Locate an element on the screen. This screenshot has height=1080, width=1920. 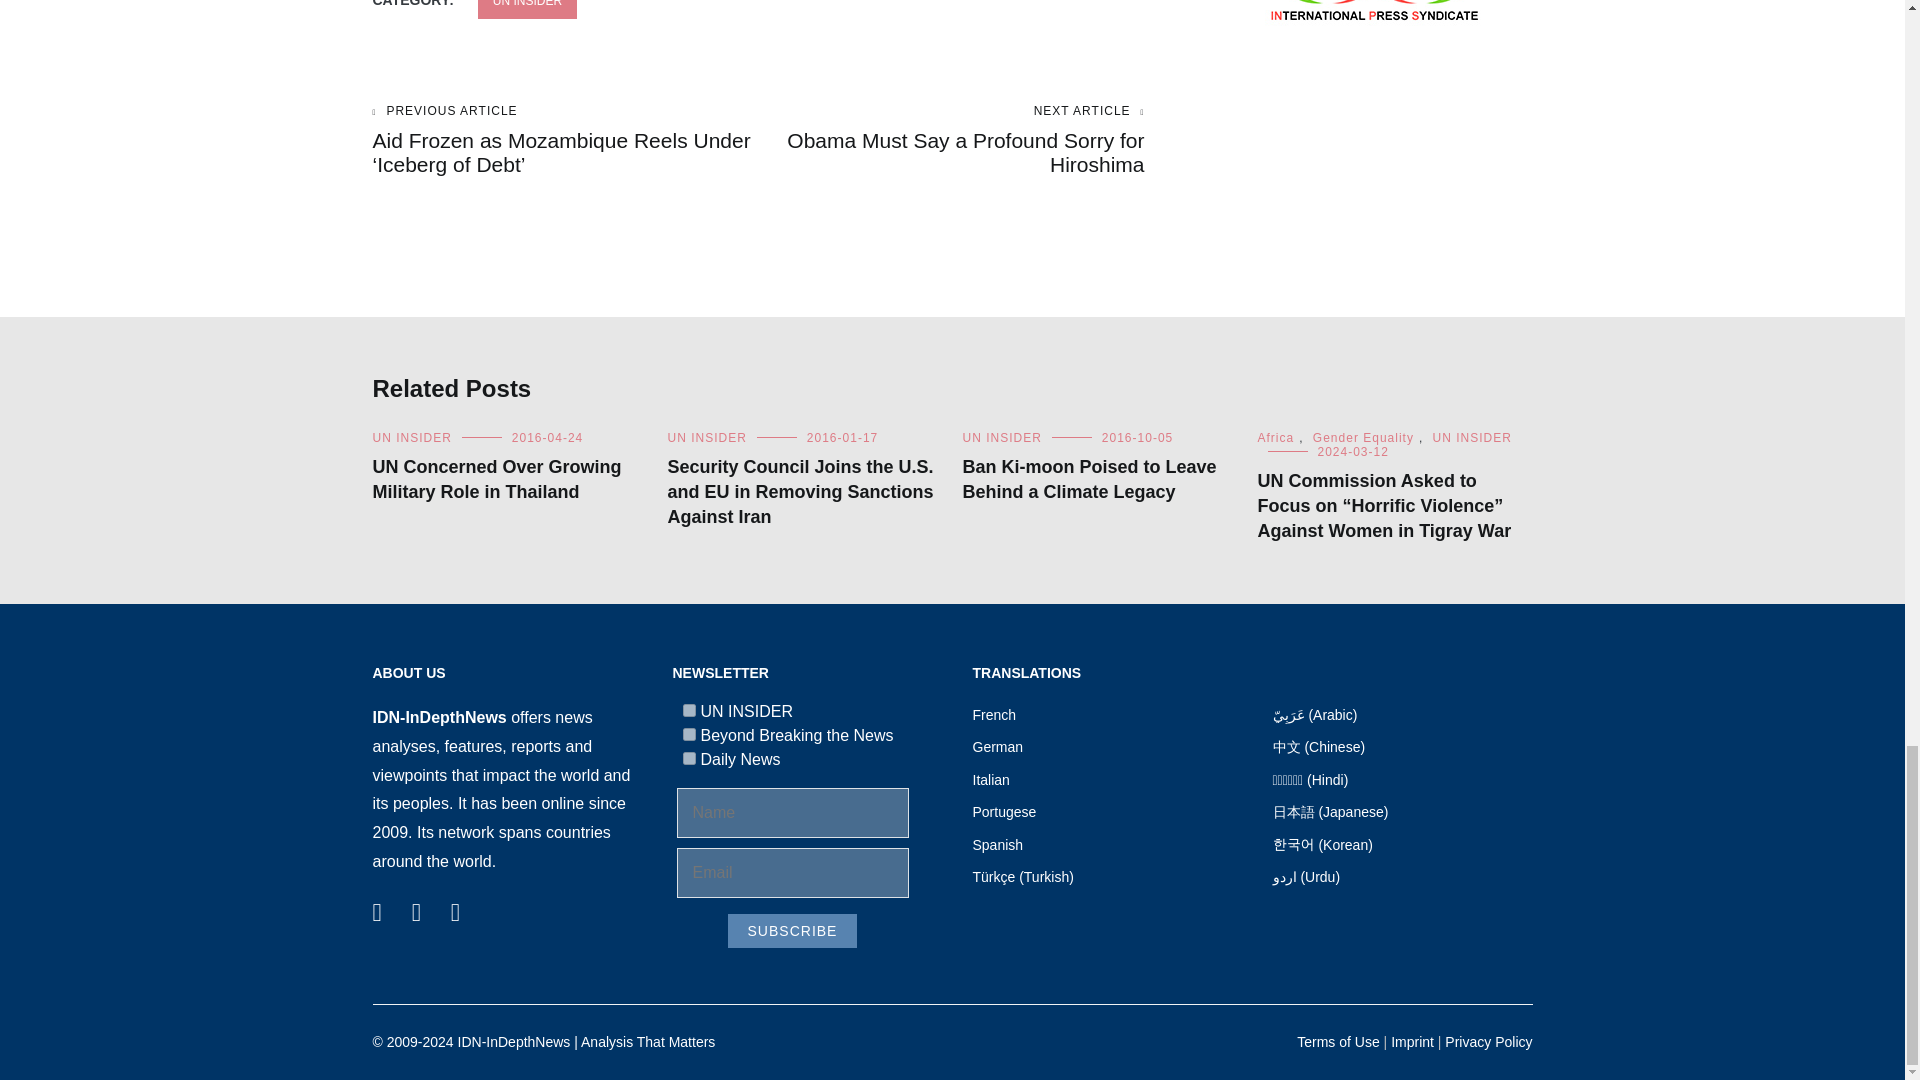
Terms of Use is located at coordinates (1338, 1041).